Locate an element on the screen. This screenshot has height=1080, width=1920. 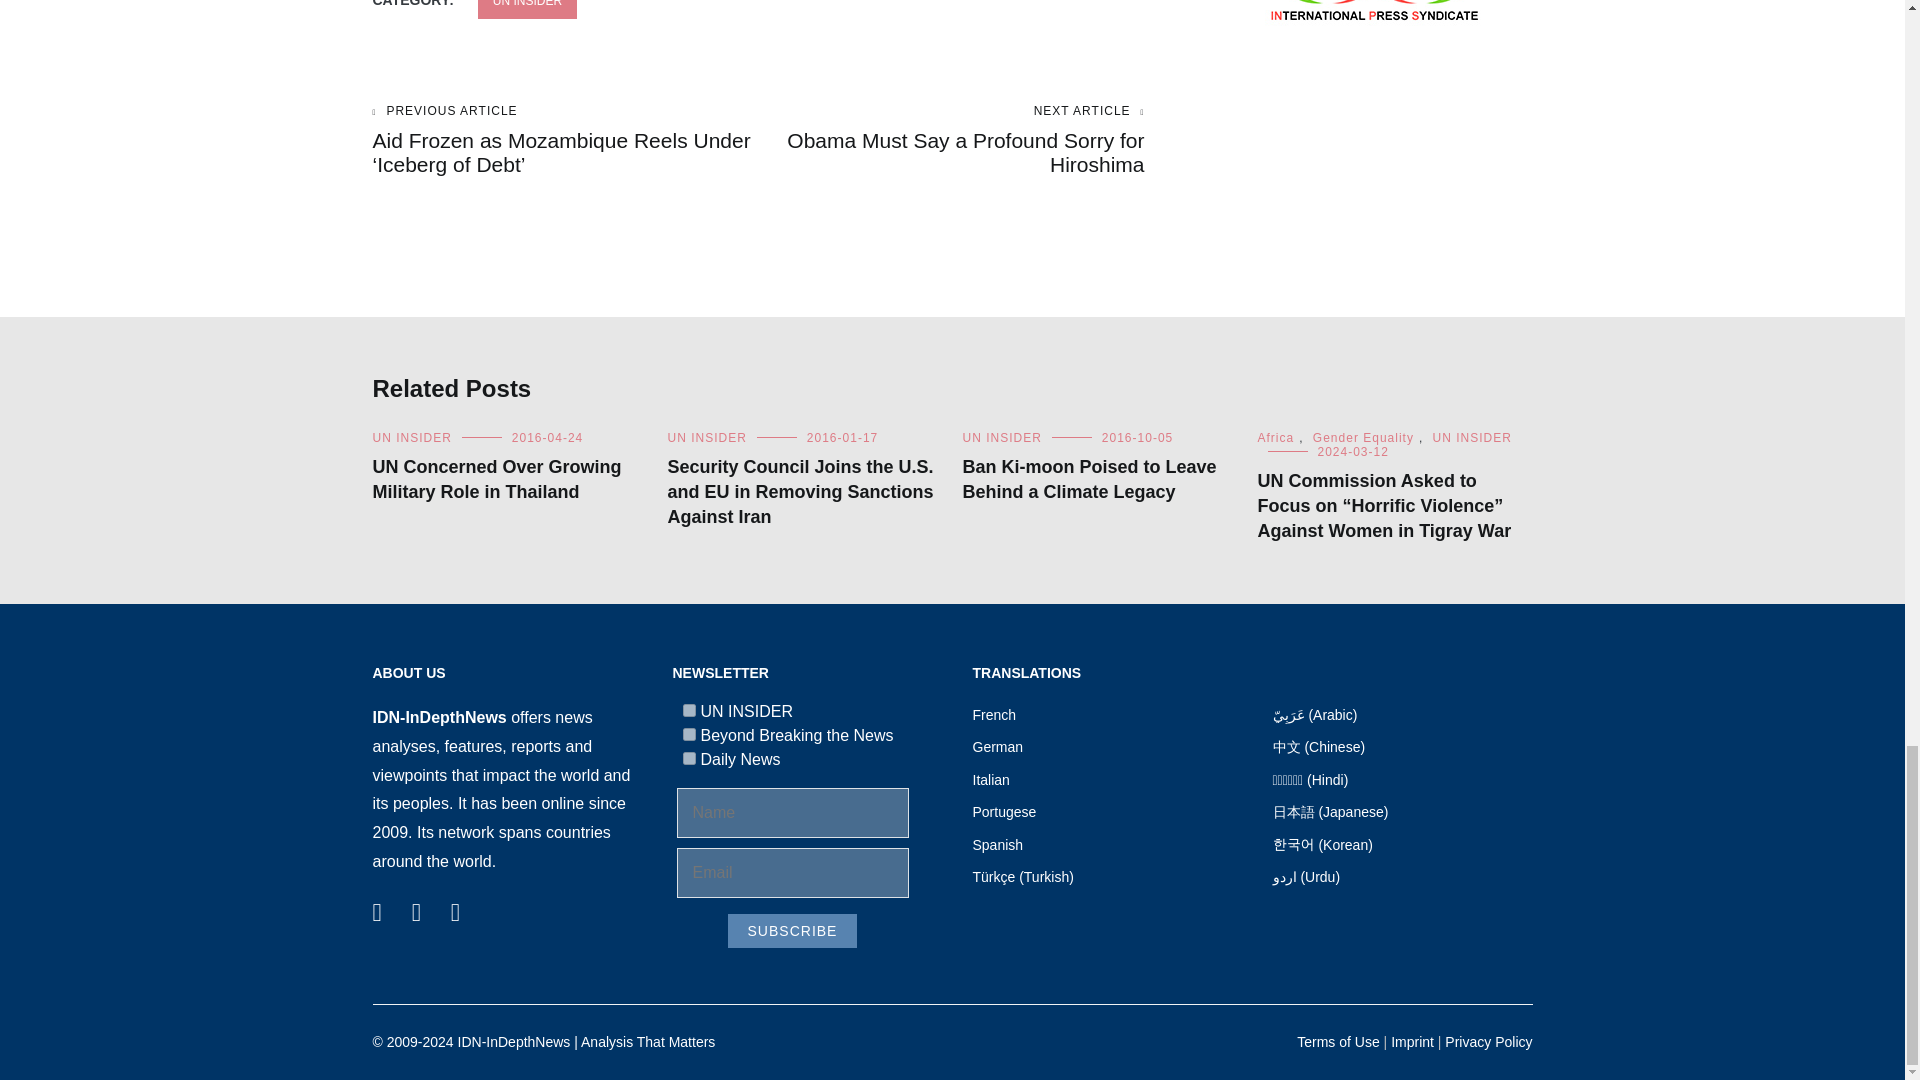
Terms of Use is located at coordinates (1338, 1041).